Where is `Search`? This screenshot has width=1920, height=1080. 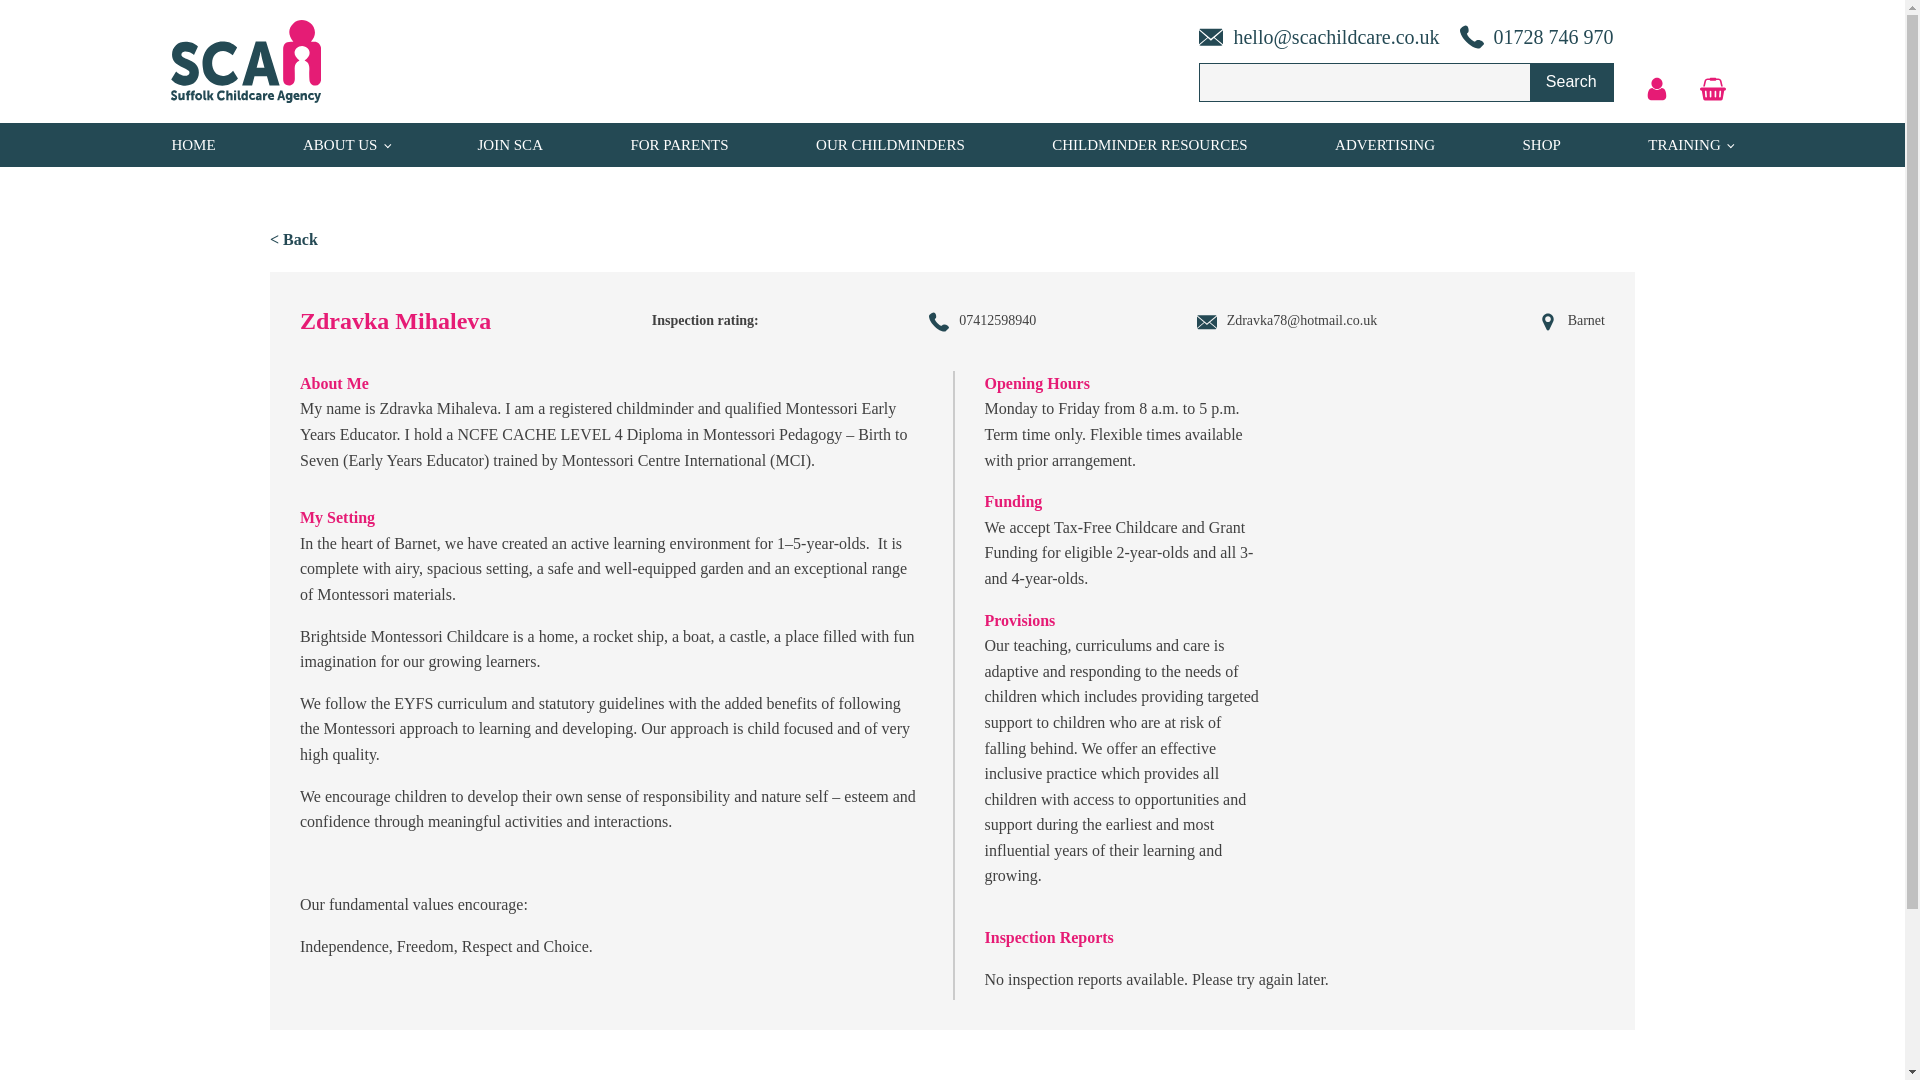 Search is located at coordinates (1571, 82).